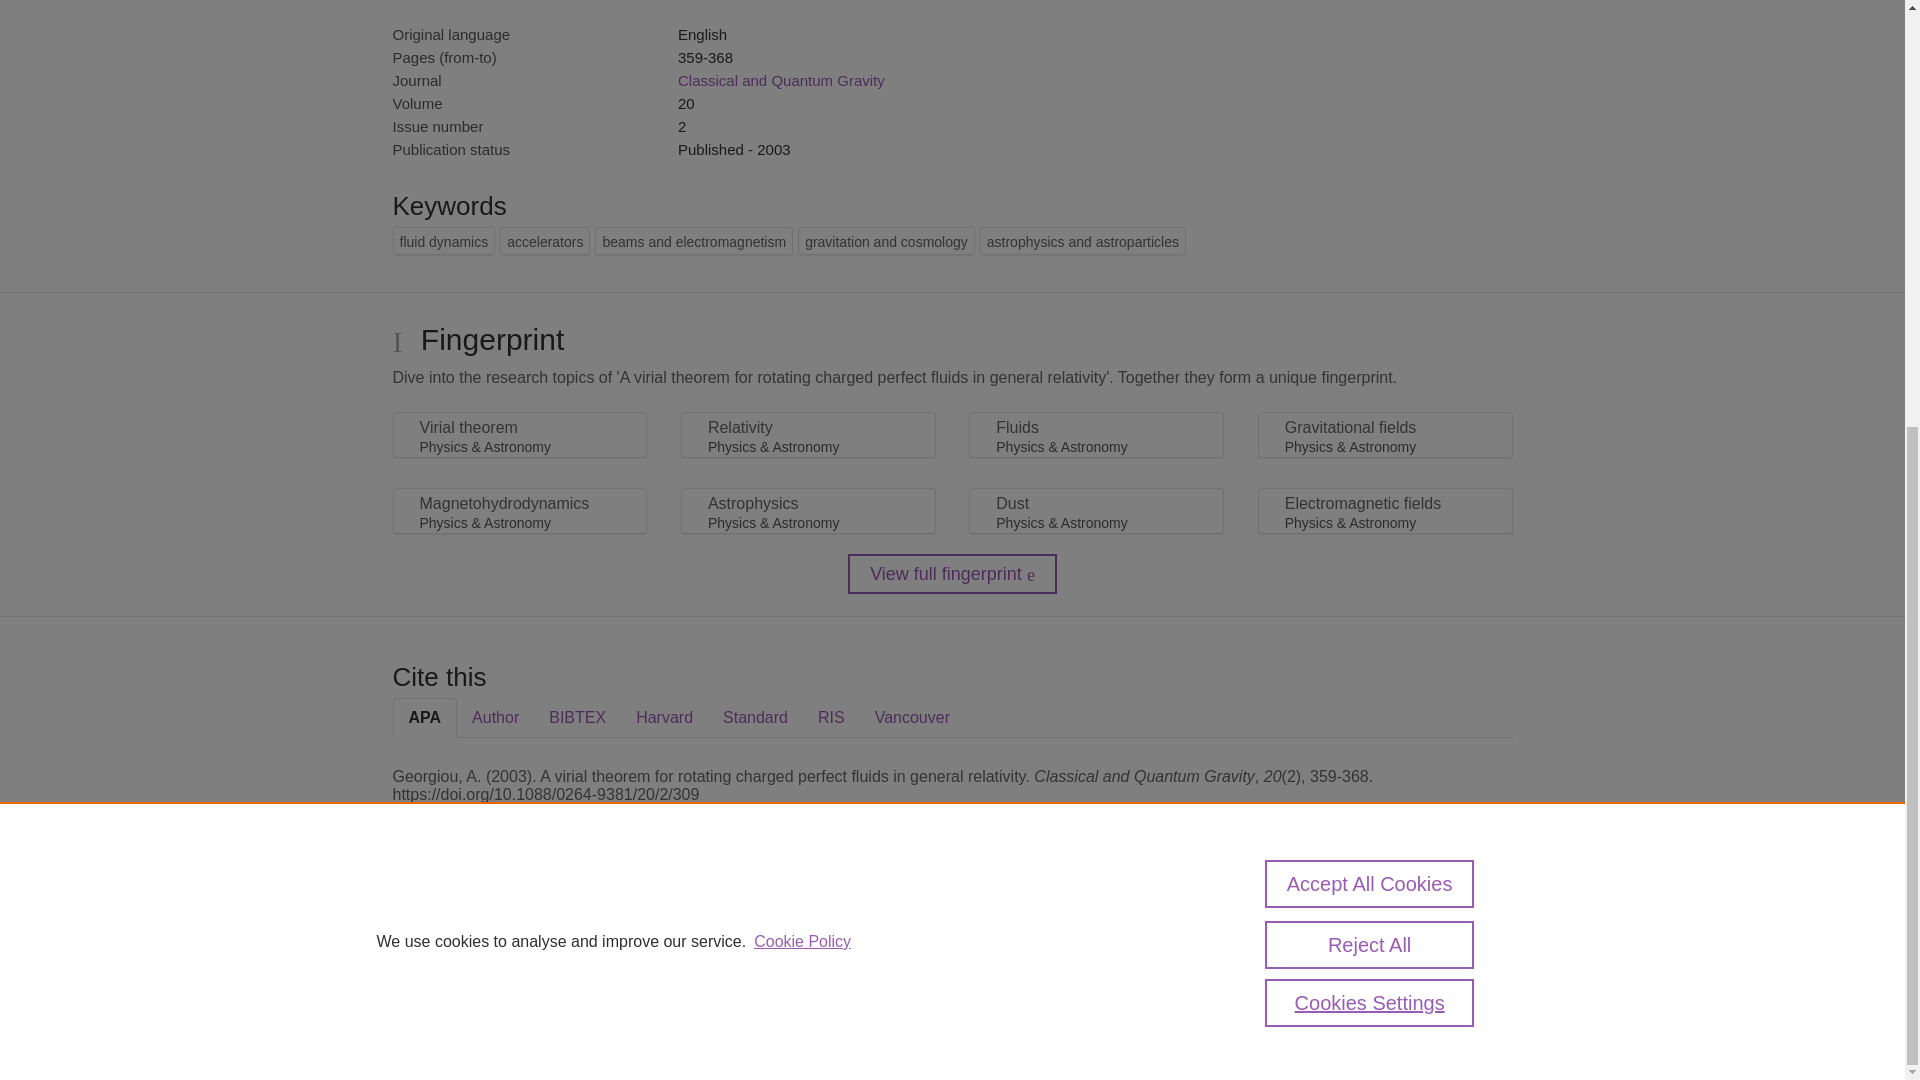 The image size is (1920, 1080). What do you see at coordinates (1346, 984) in the screenshot?
I see `Report vulnerability` at bounding box center [1346, 984].